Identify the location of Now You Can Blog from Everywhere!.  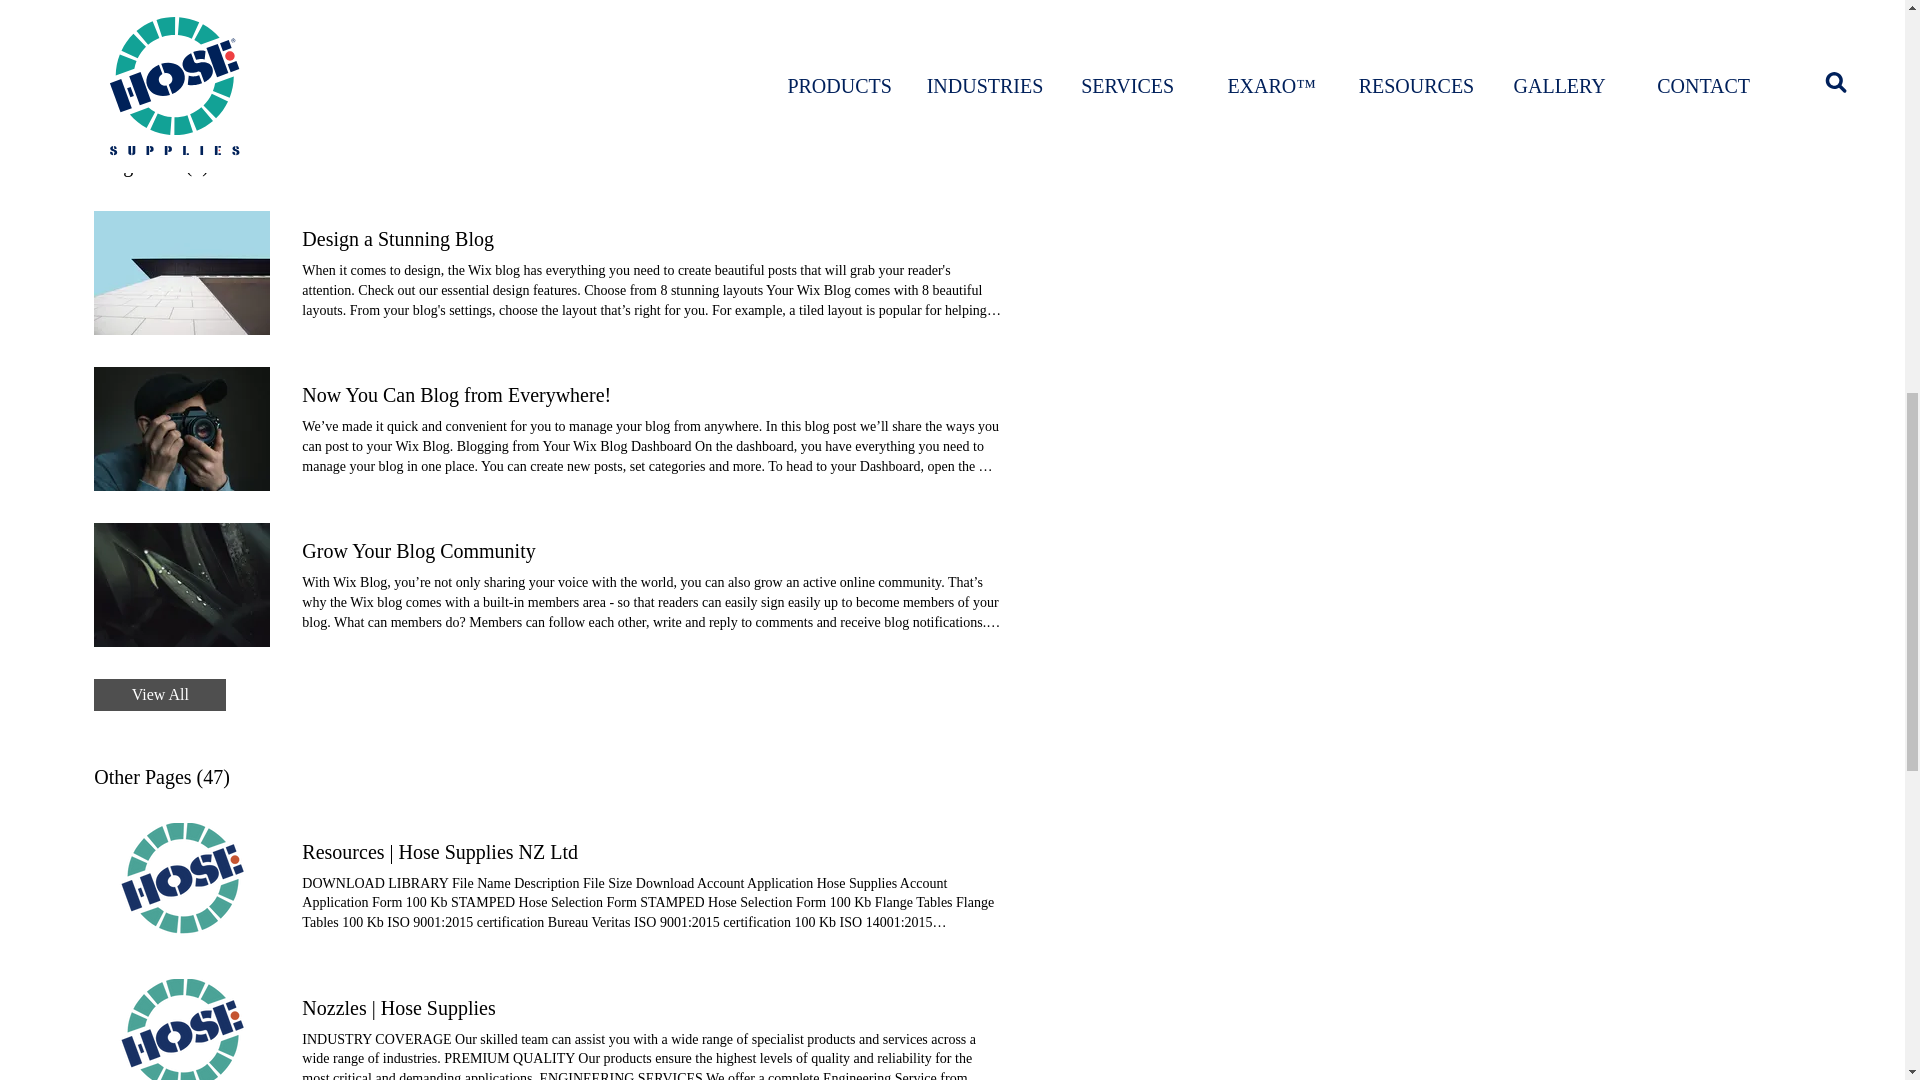
(182, 429).